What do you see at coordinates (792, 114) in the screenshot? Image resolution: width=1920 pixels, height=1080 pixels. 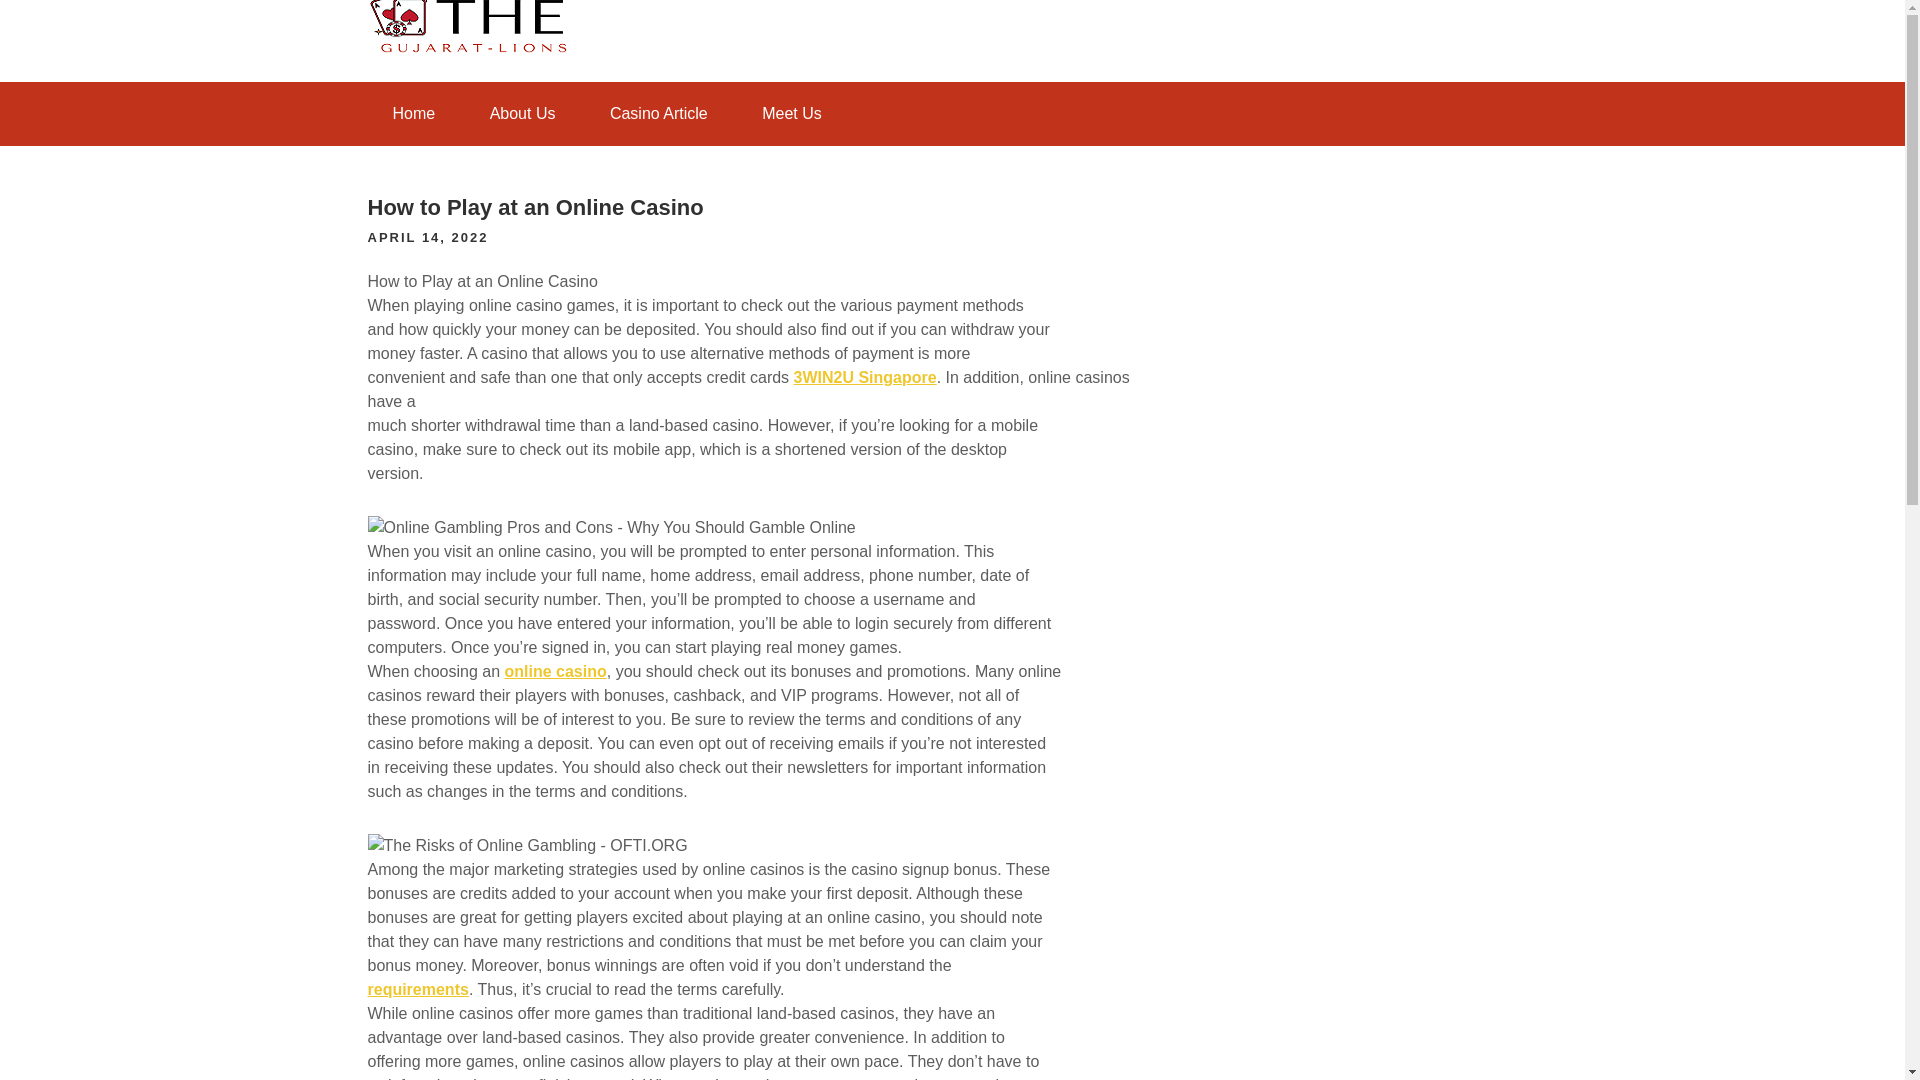 I see `Meet Us` at bounding box center [792, 114].